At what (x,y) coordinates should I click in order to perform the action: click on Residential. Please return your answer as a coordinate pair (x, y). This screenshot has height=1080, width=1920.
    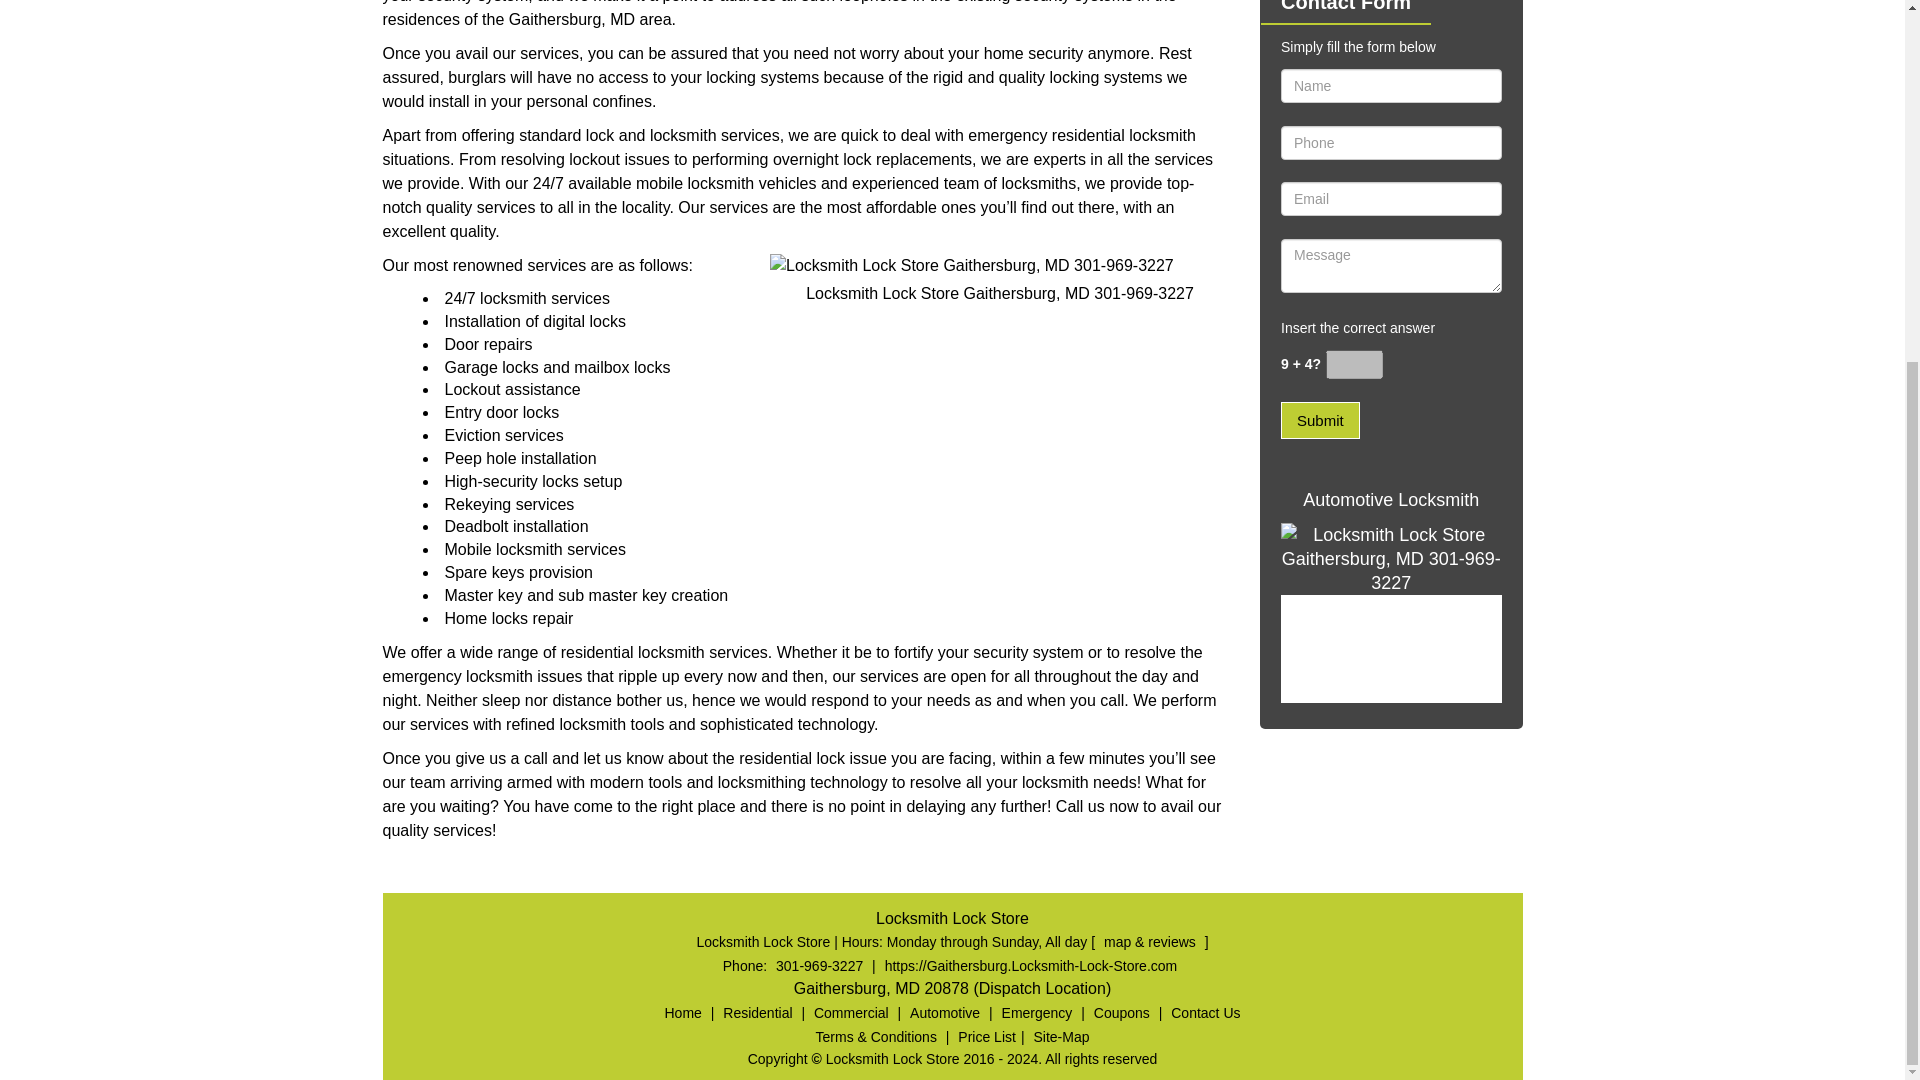
    Looking at the image, I should click on (757, 1012).